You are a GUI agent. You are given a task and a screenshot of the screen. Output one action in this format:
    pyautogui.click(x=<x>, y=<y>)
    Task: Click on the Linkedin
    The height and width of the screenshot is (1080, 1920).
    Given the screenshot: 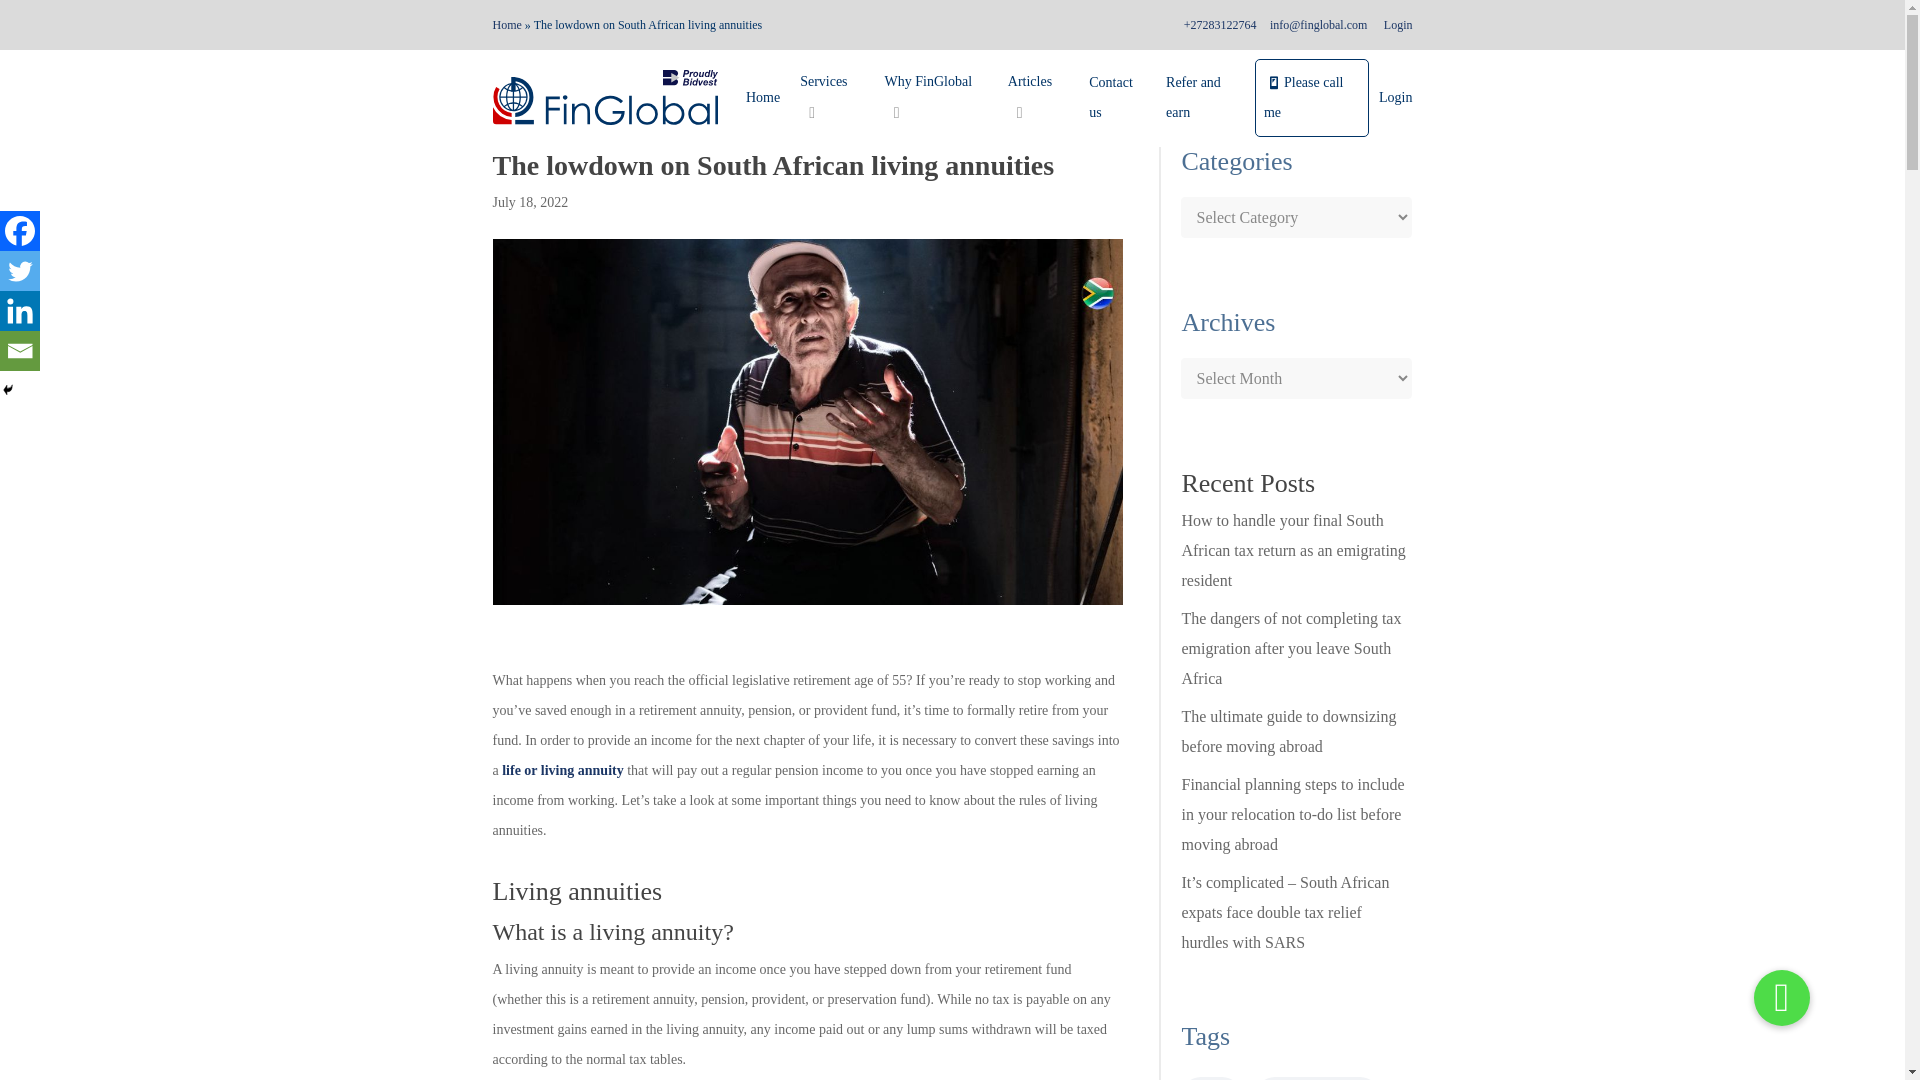 What is the action you would take?
    pyautogui.click(x=20, y=310)
    